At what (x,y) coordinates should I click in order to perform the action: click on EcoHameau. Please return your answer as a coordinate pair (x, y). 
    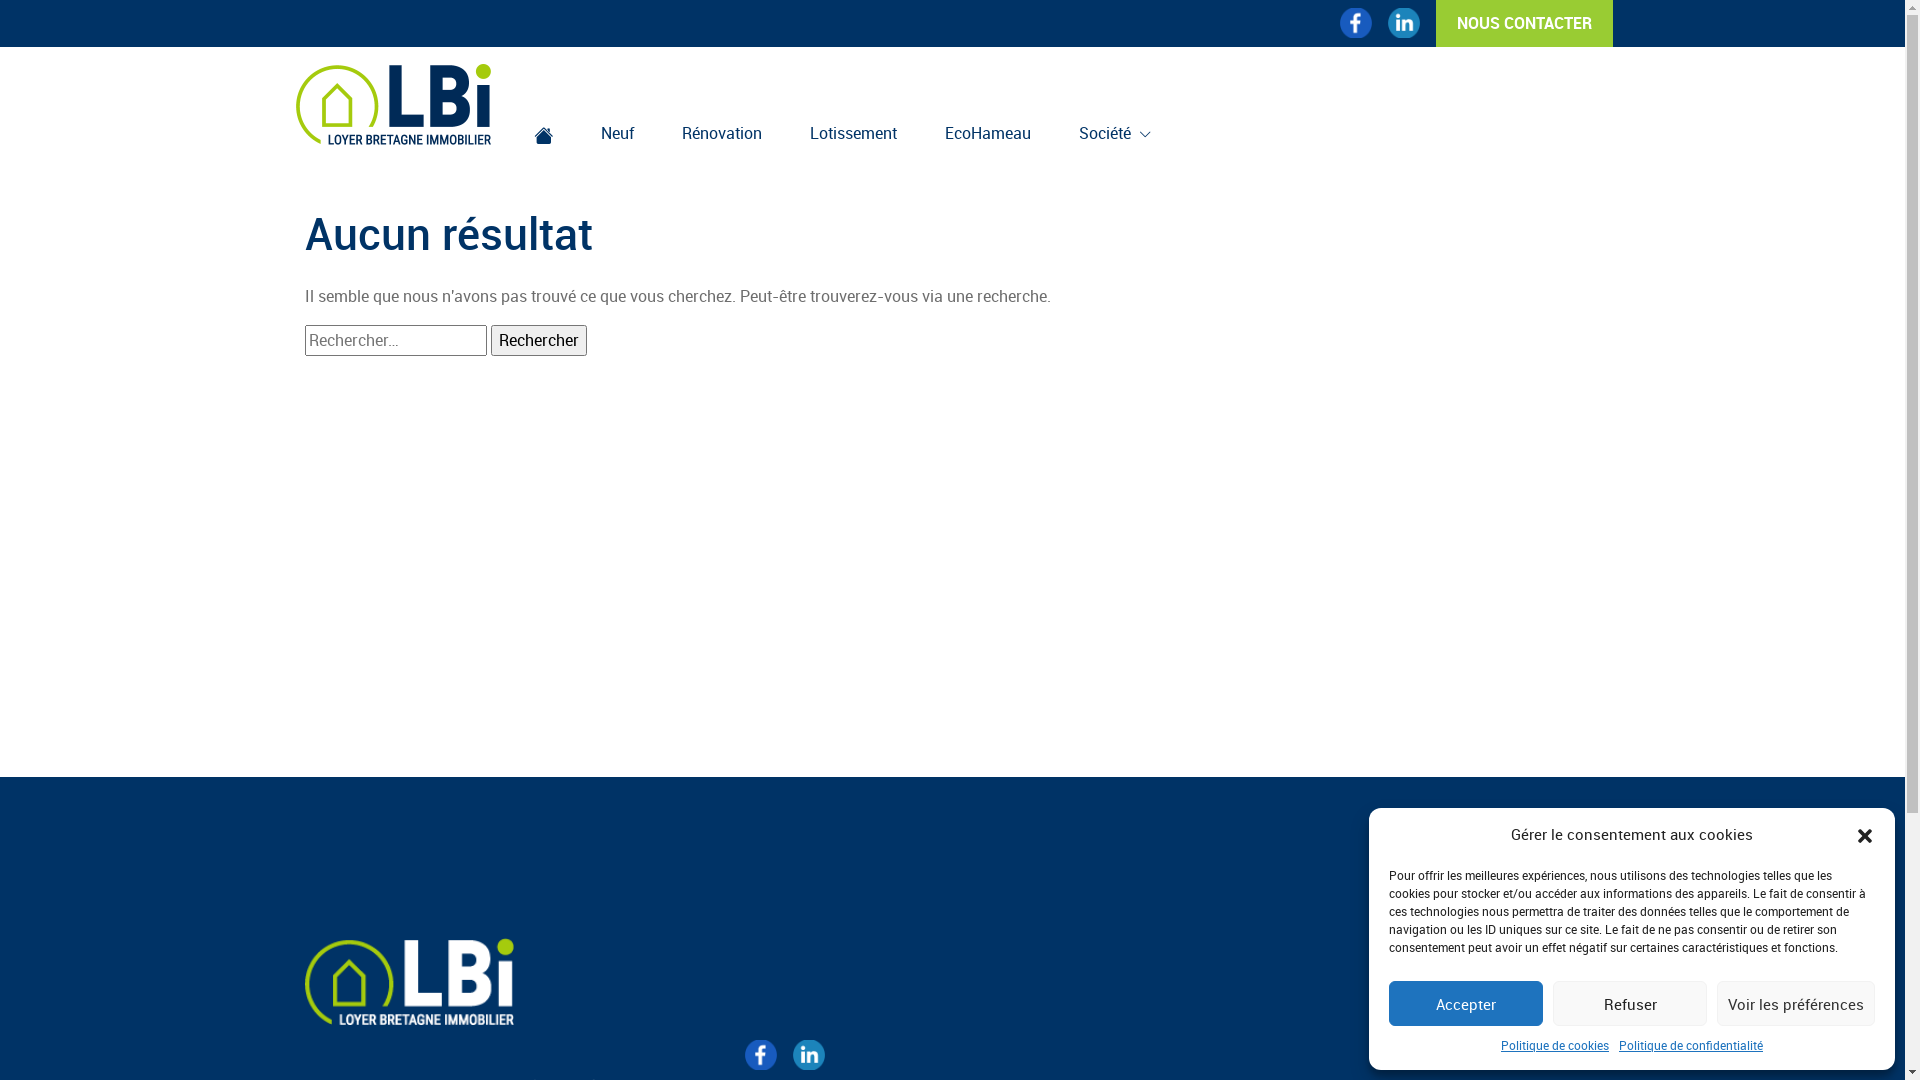
    Looking at the image, I should click on (987, 134).